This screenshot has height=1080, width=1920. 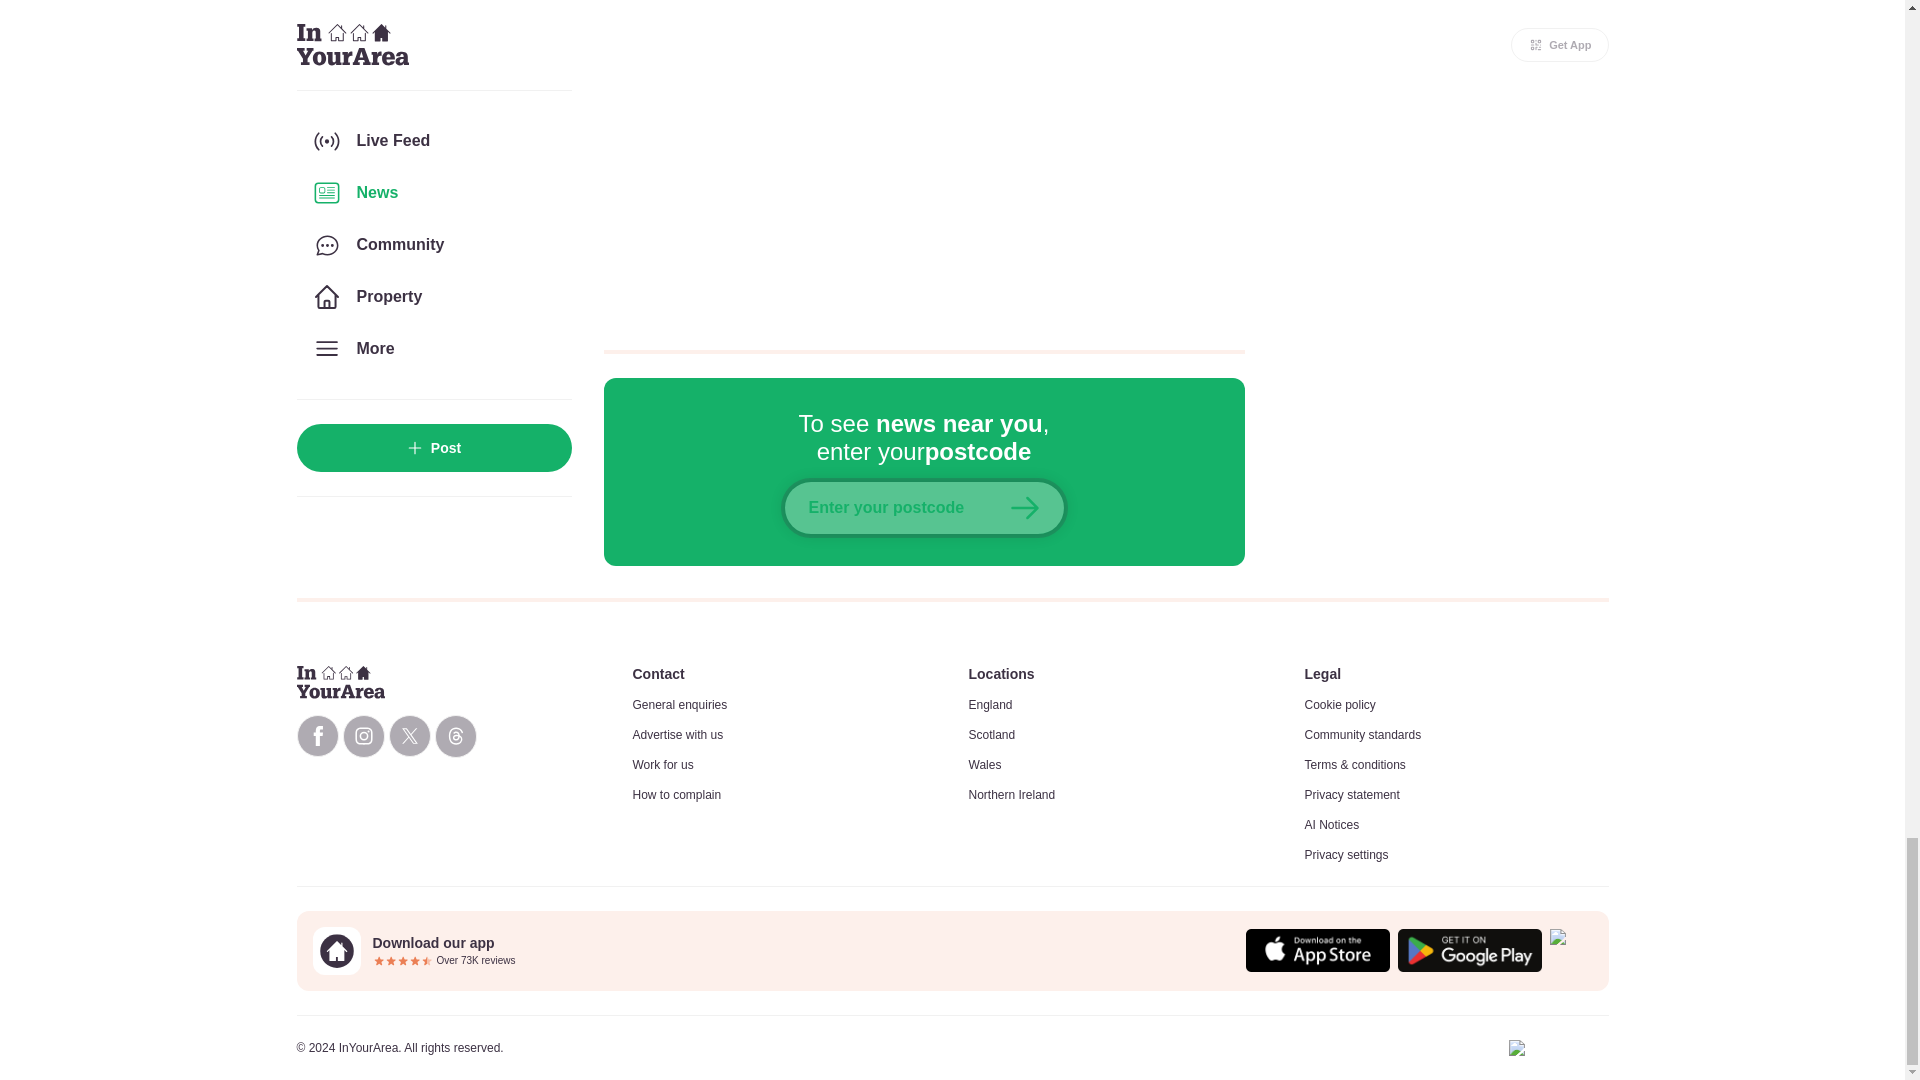 What do you see at coordinates (362, 736) in the screenshot?
I see `InYourArea Instagram` at bounding box center [362, 736].